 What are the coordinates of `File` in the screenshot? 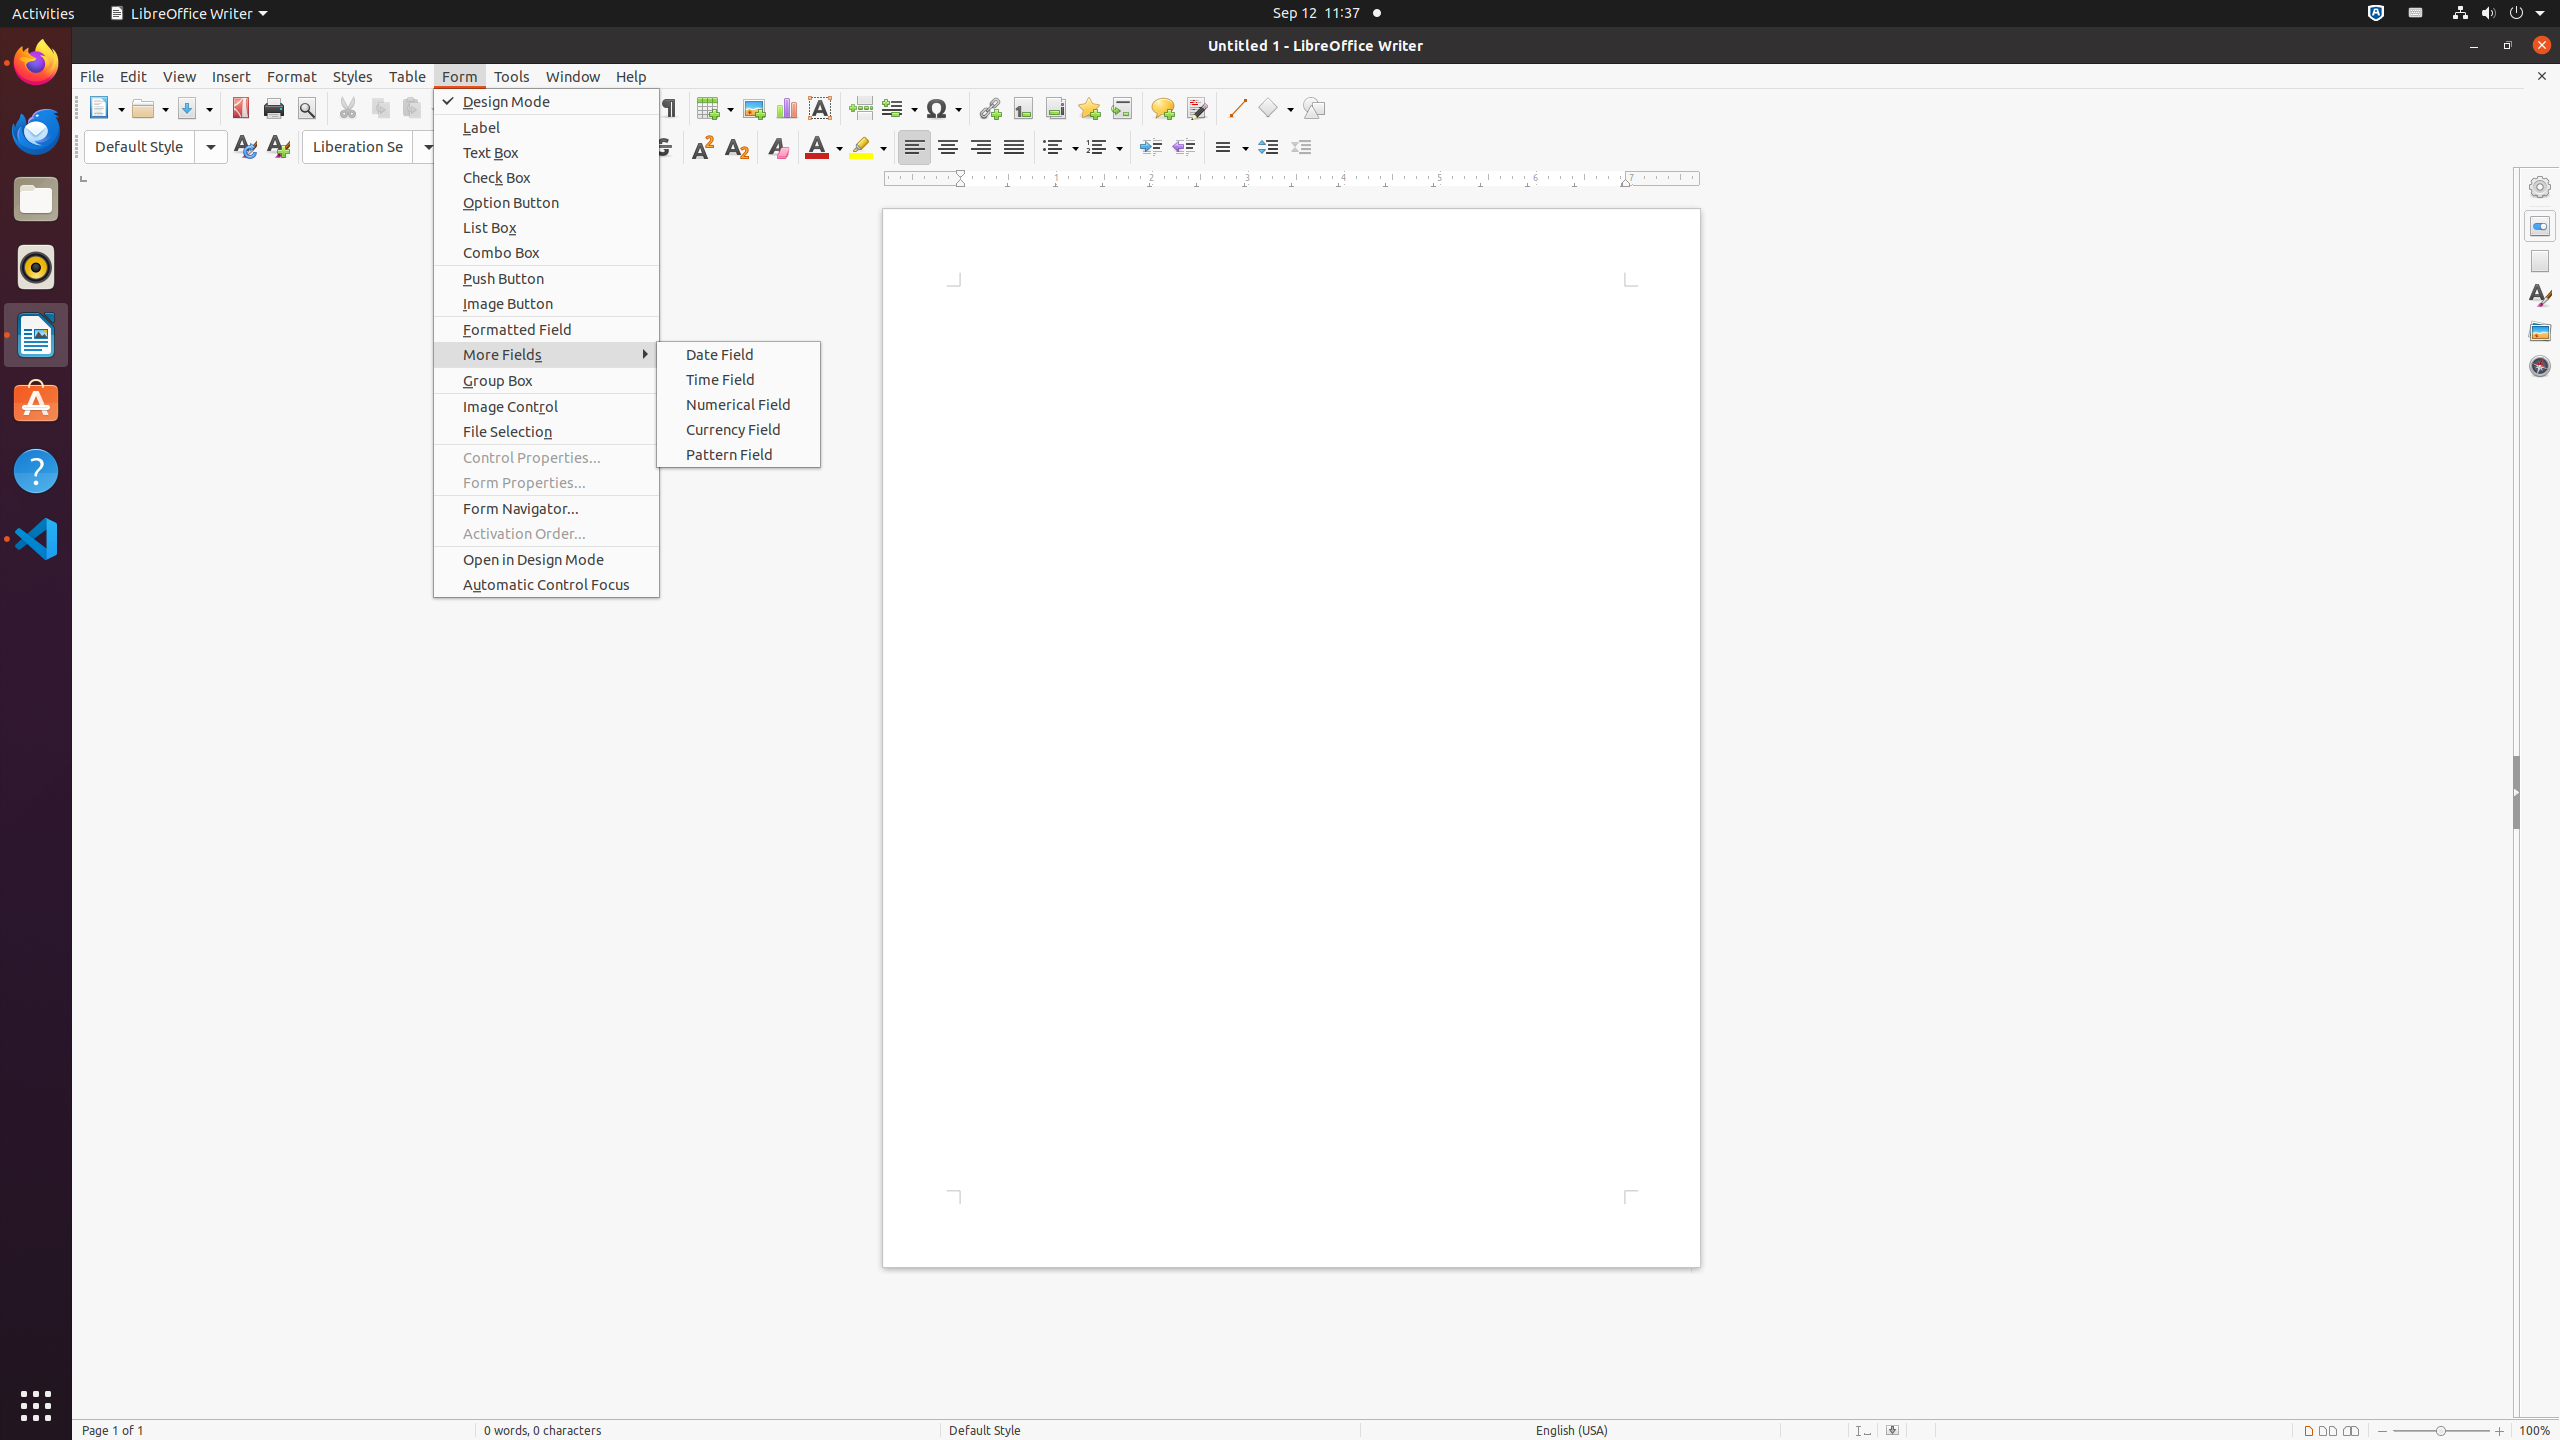 It's located at (92, 76).